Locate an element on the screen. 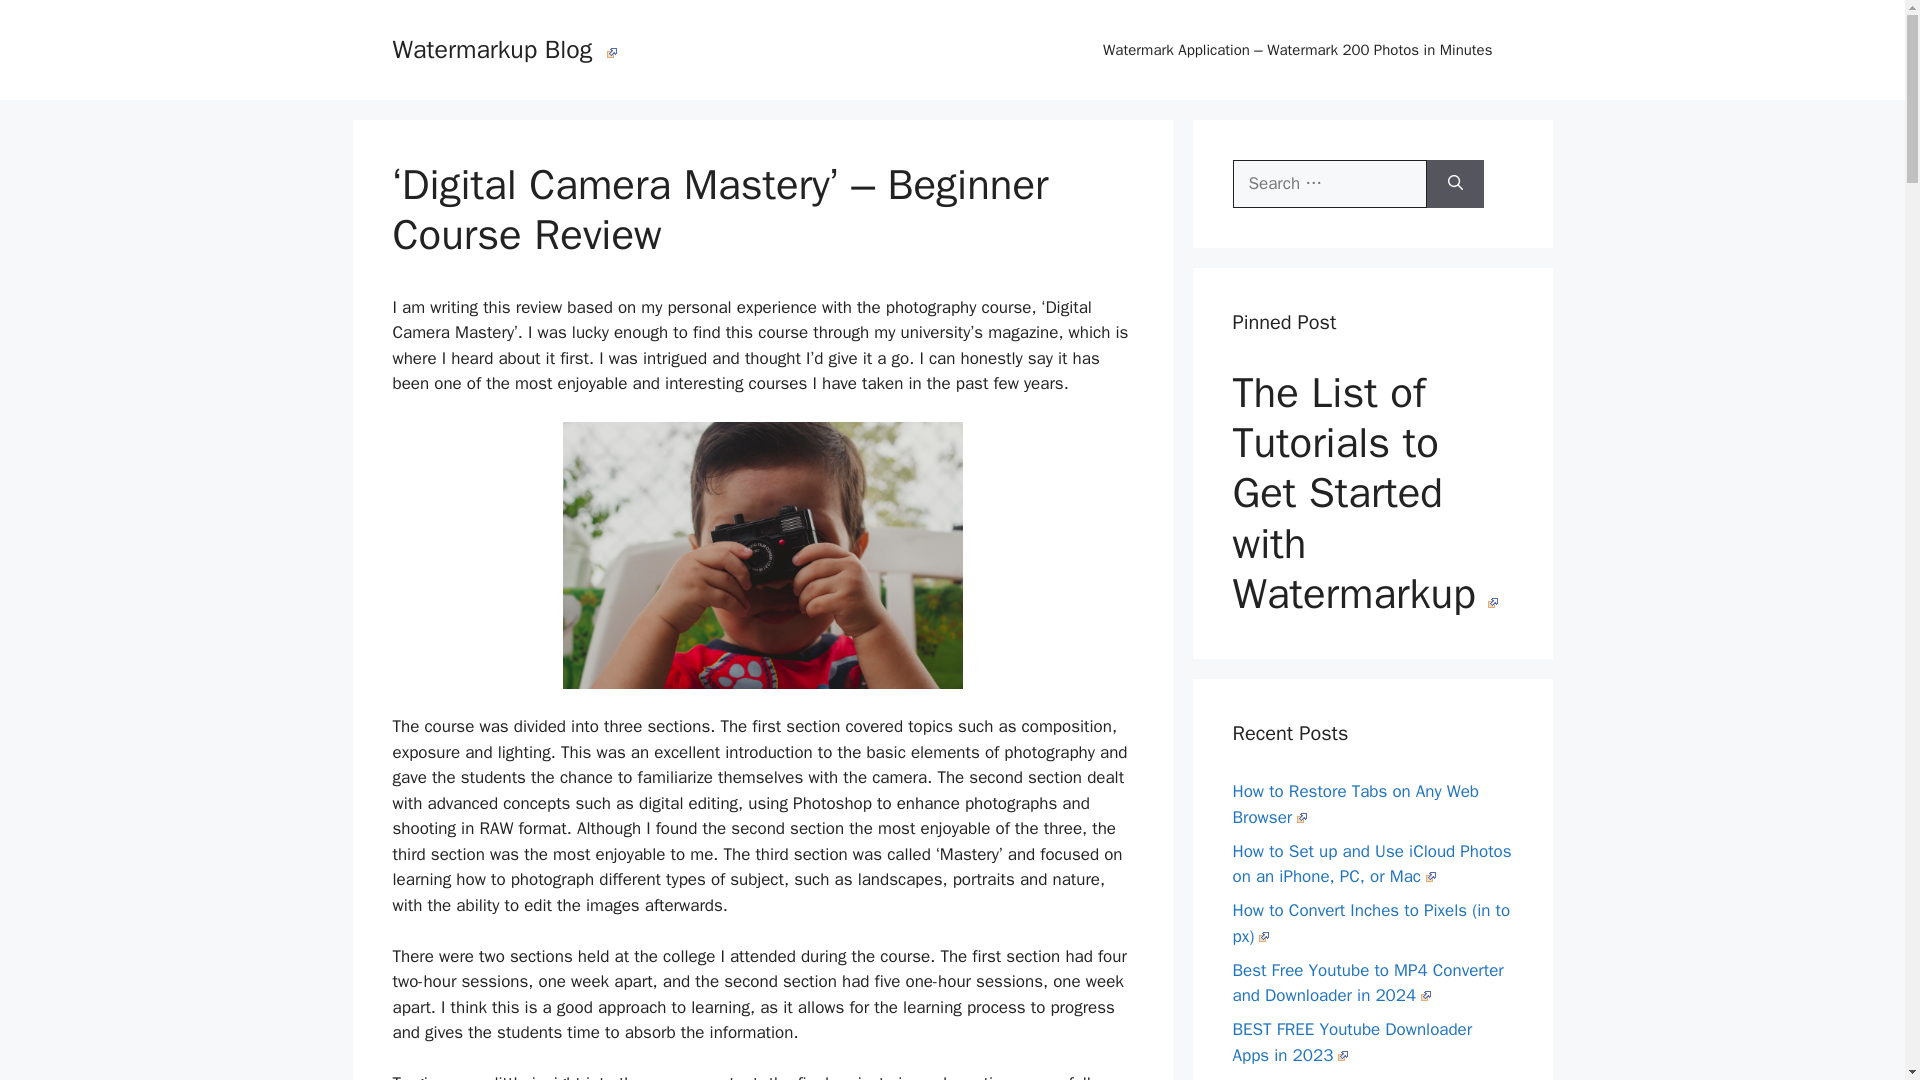 The image size is (1920, 1080). The List of Tutorials to Get Started with Watermarkup is located at coordinates (1364, 492).